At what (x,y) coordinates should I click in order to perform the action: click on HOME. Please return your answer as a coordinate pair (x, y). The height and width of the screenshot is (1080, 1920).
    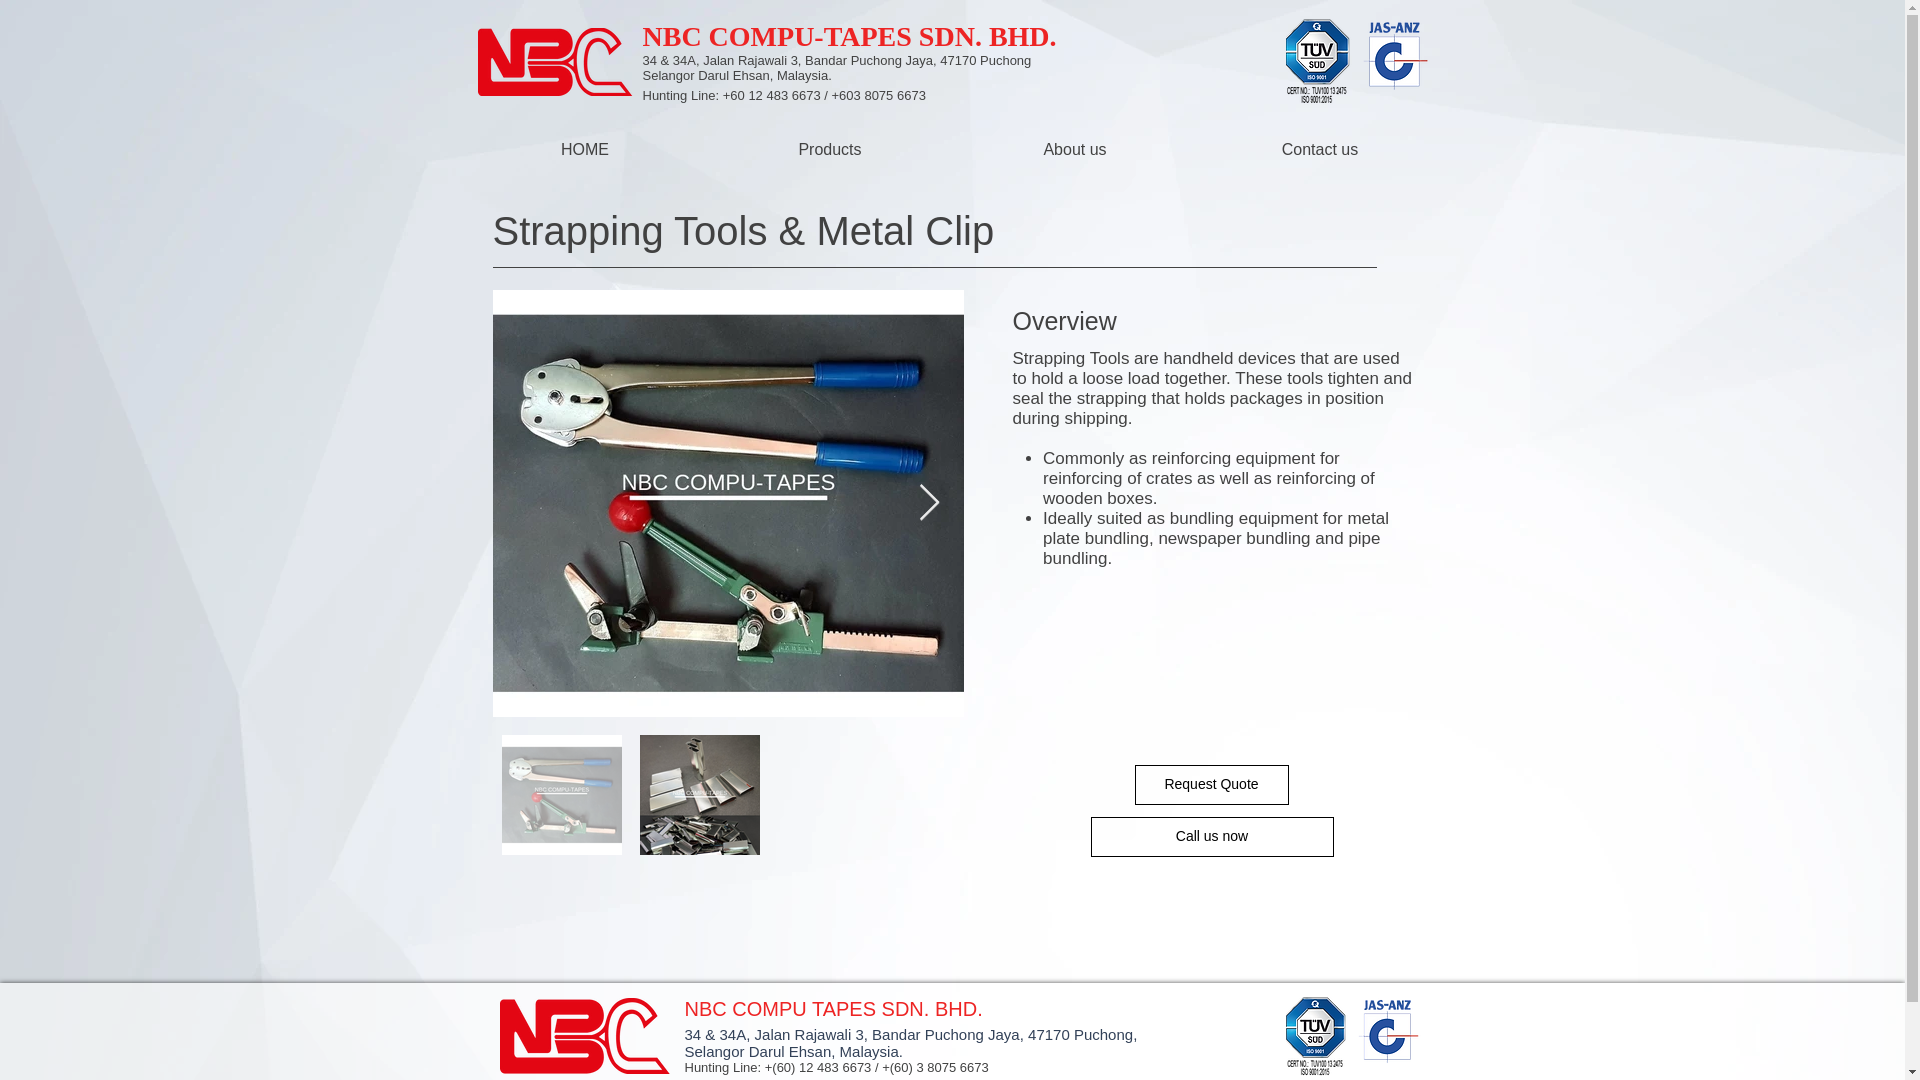
    Looking at the image, I should click on (584, 149).